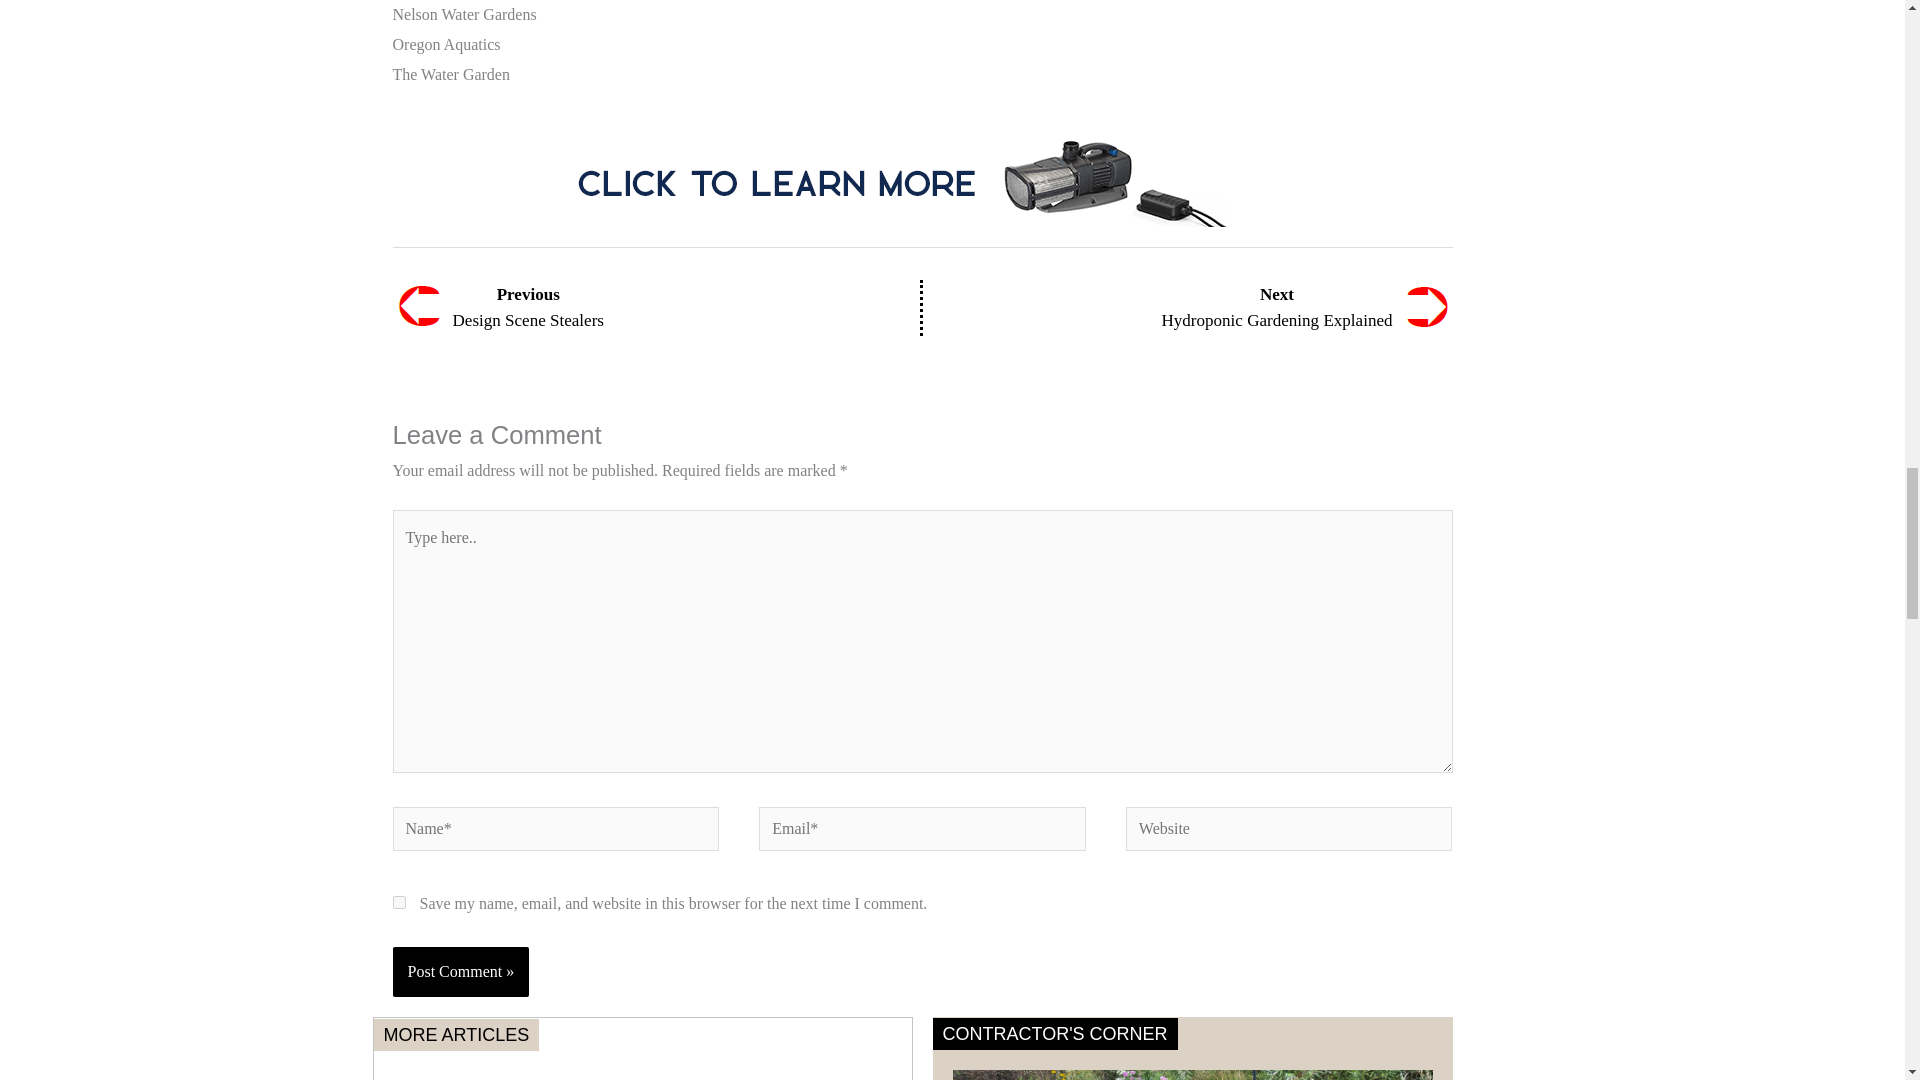 This screenshot has height=1080, width=1920. I want to click on yes, so click(398, 902).